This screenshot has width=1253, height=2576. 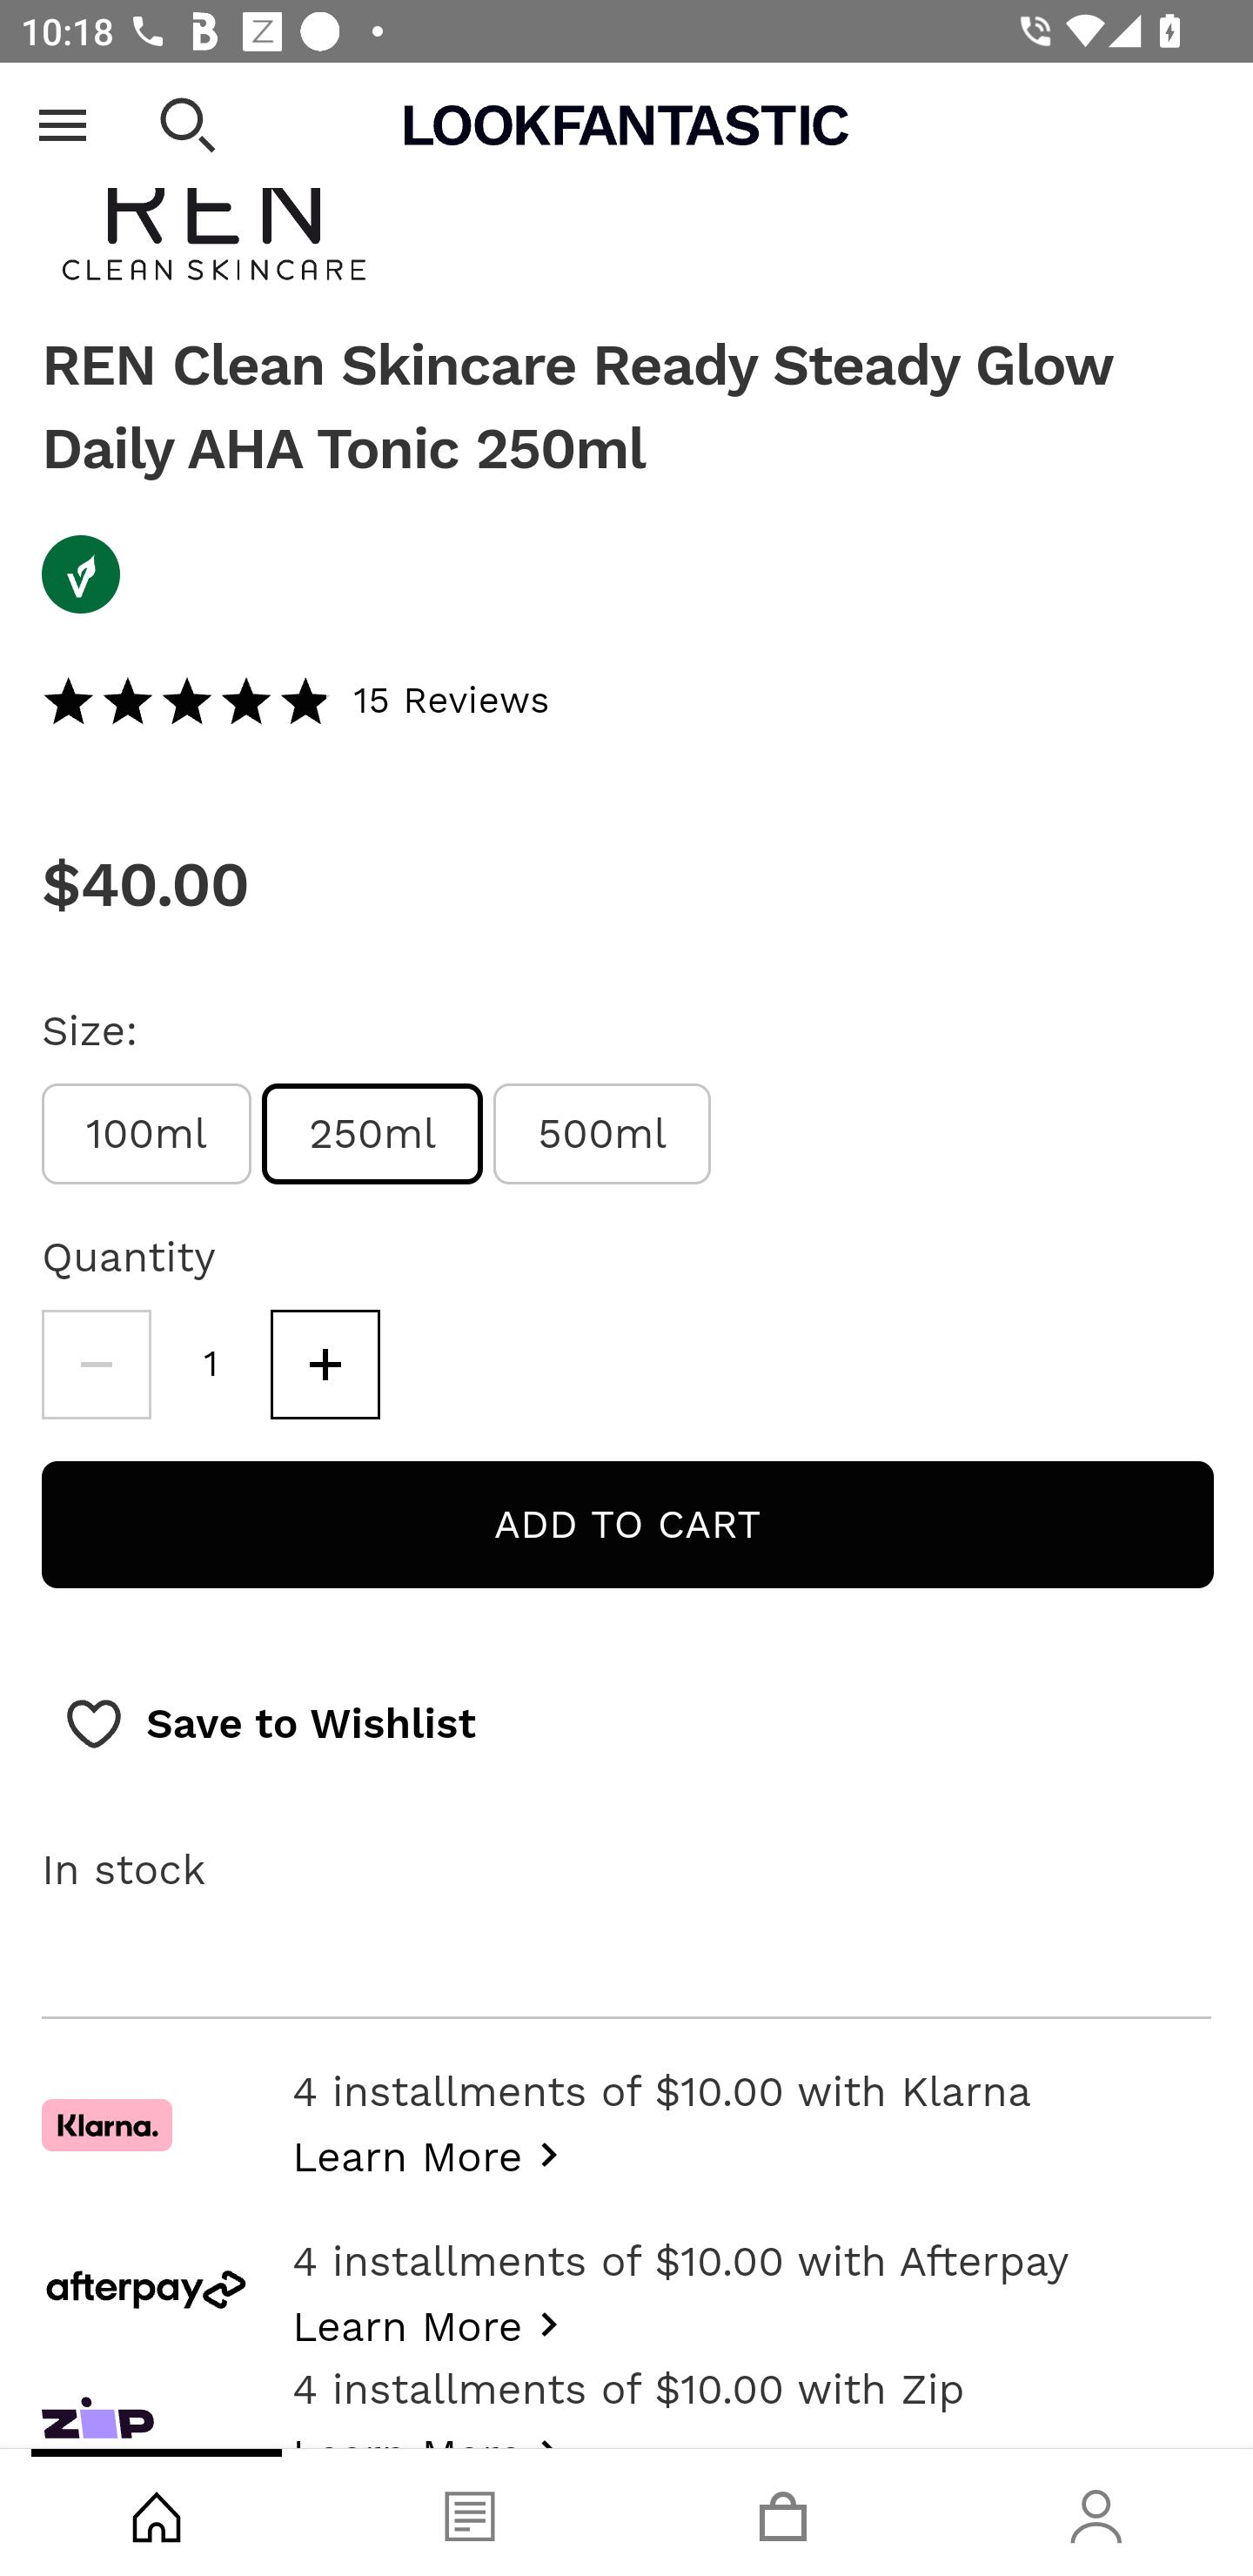 I want to click on Save to Wishlist, so click(x=270, y=1725).